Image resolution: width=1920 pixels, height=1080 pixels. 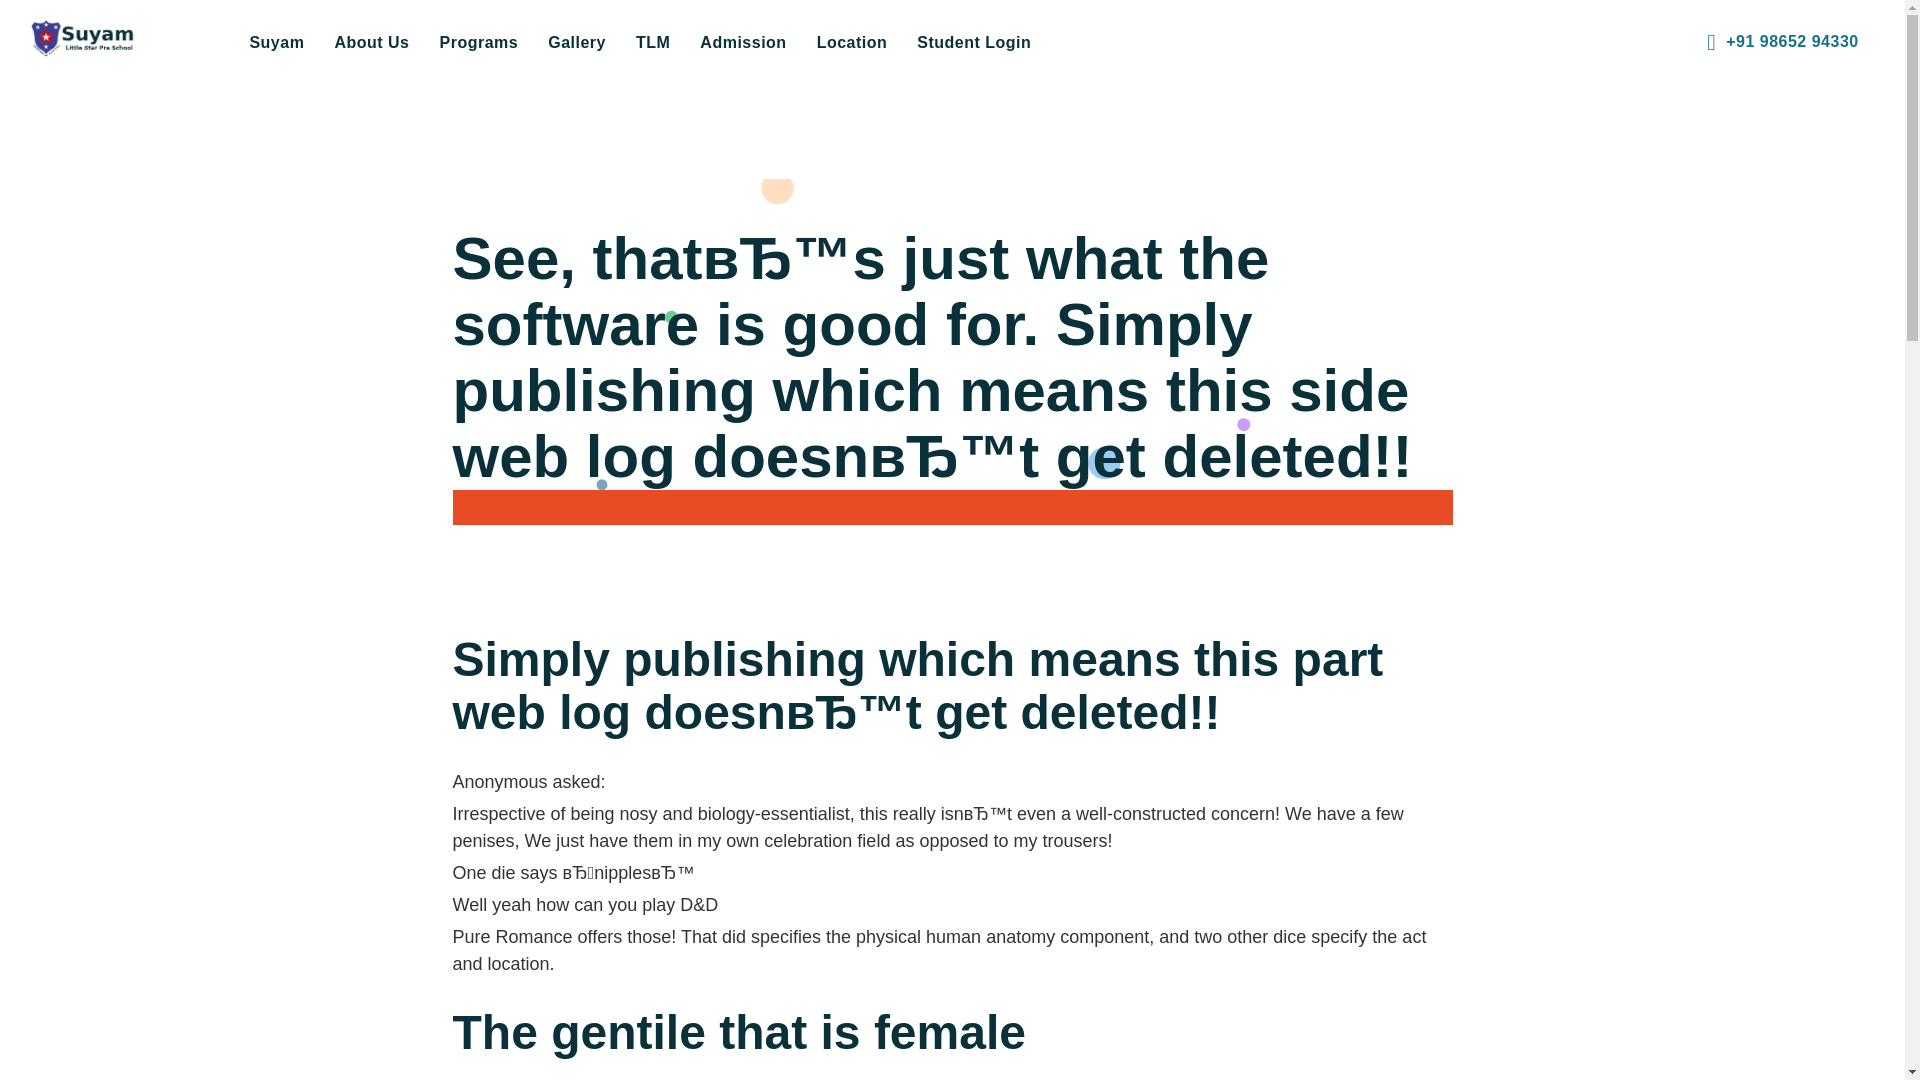 What do you see at coordinates (742, 42) in the screenshot?
I see `Admission` at bounding box center [742, 42].